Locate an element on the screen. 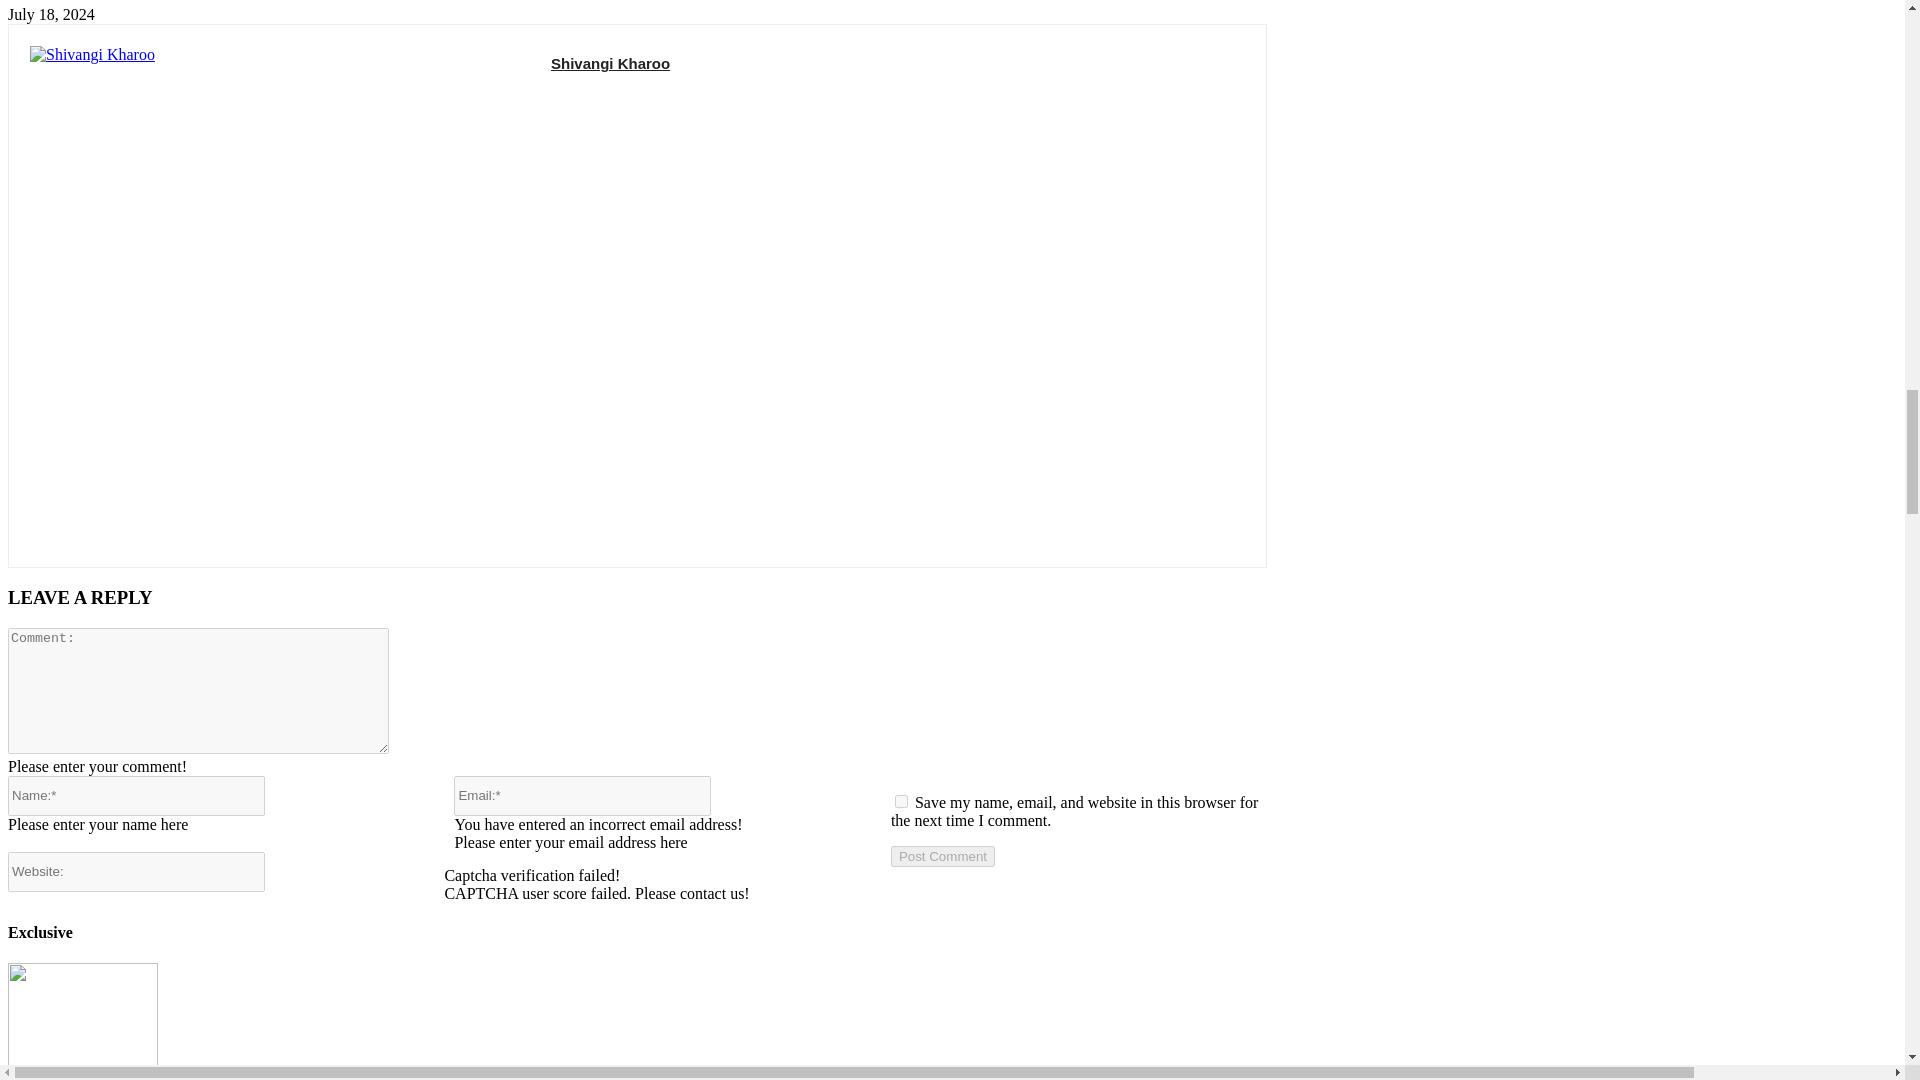 The width and height of the screenshot is (1920, 1080). yes is located at coordinates (901, 800).